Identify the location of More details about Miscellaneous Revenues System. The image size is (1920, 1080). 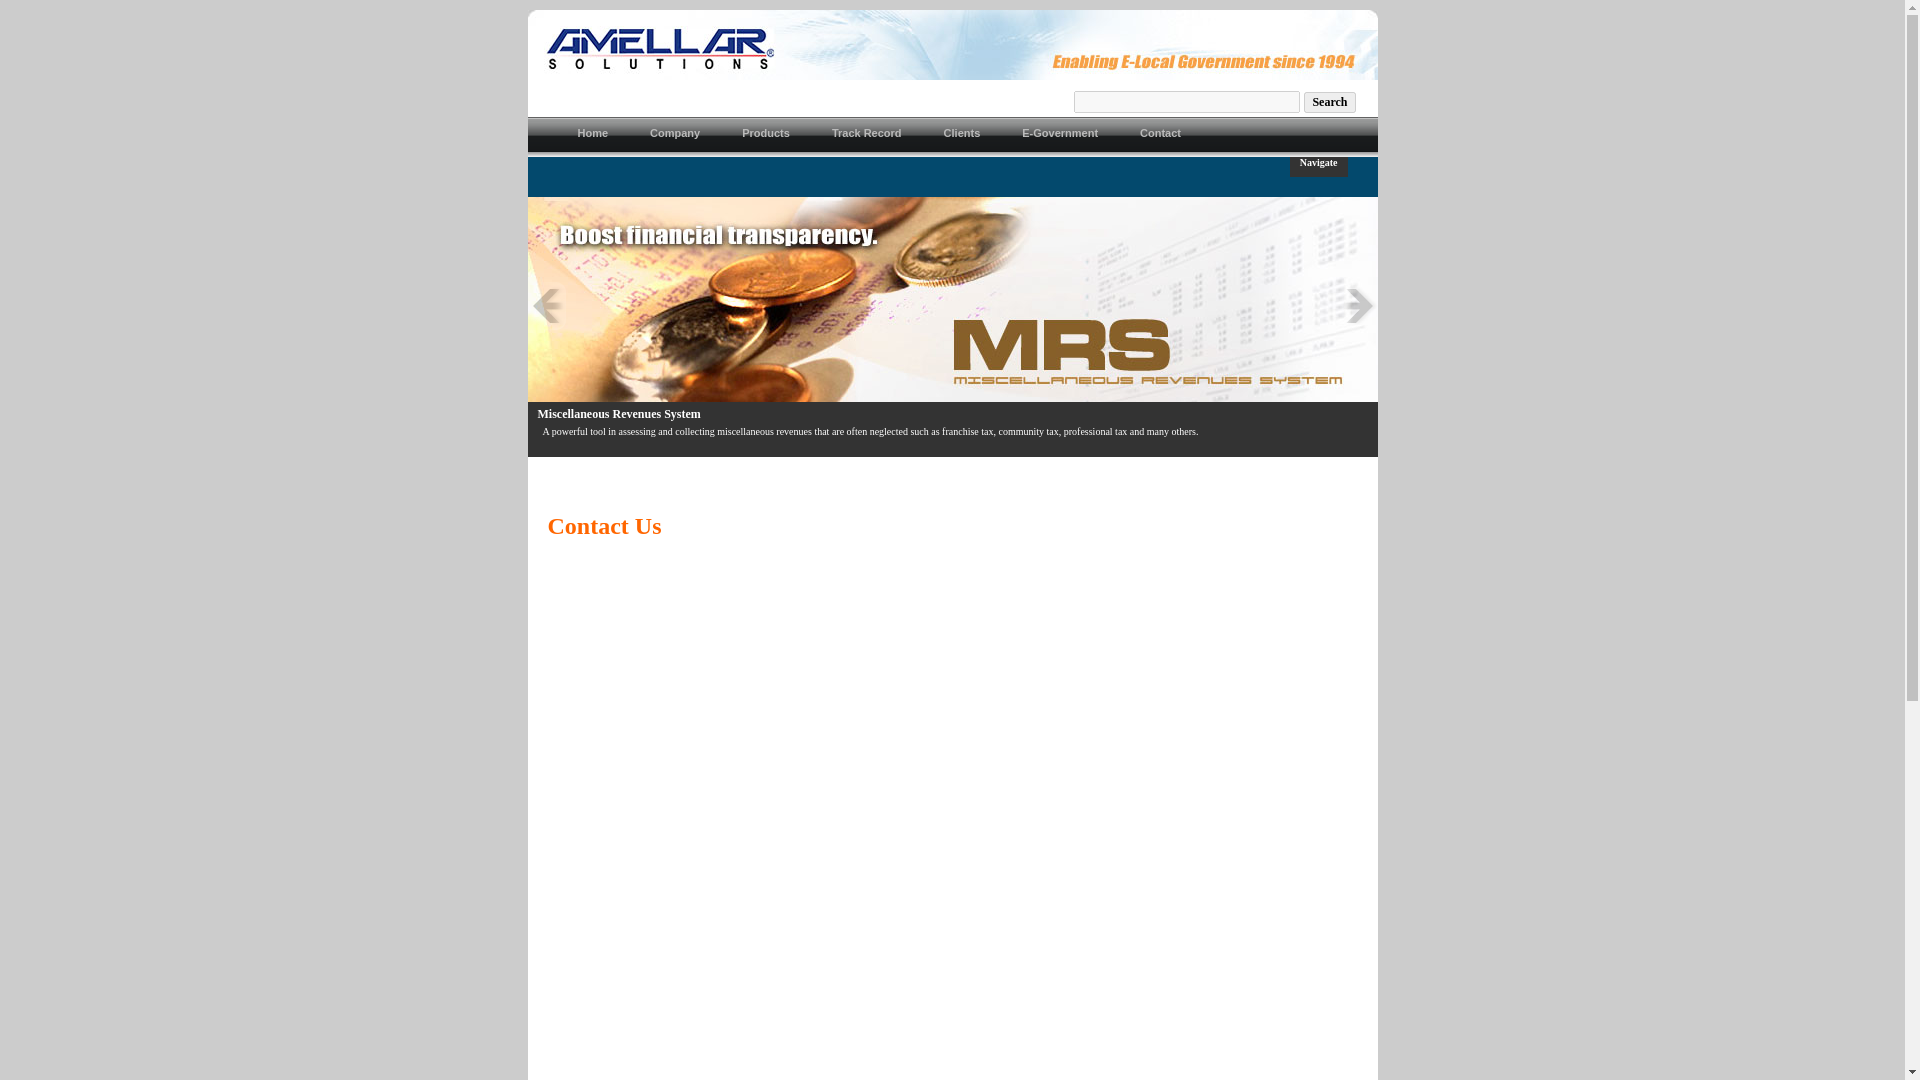
(952, 304).